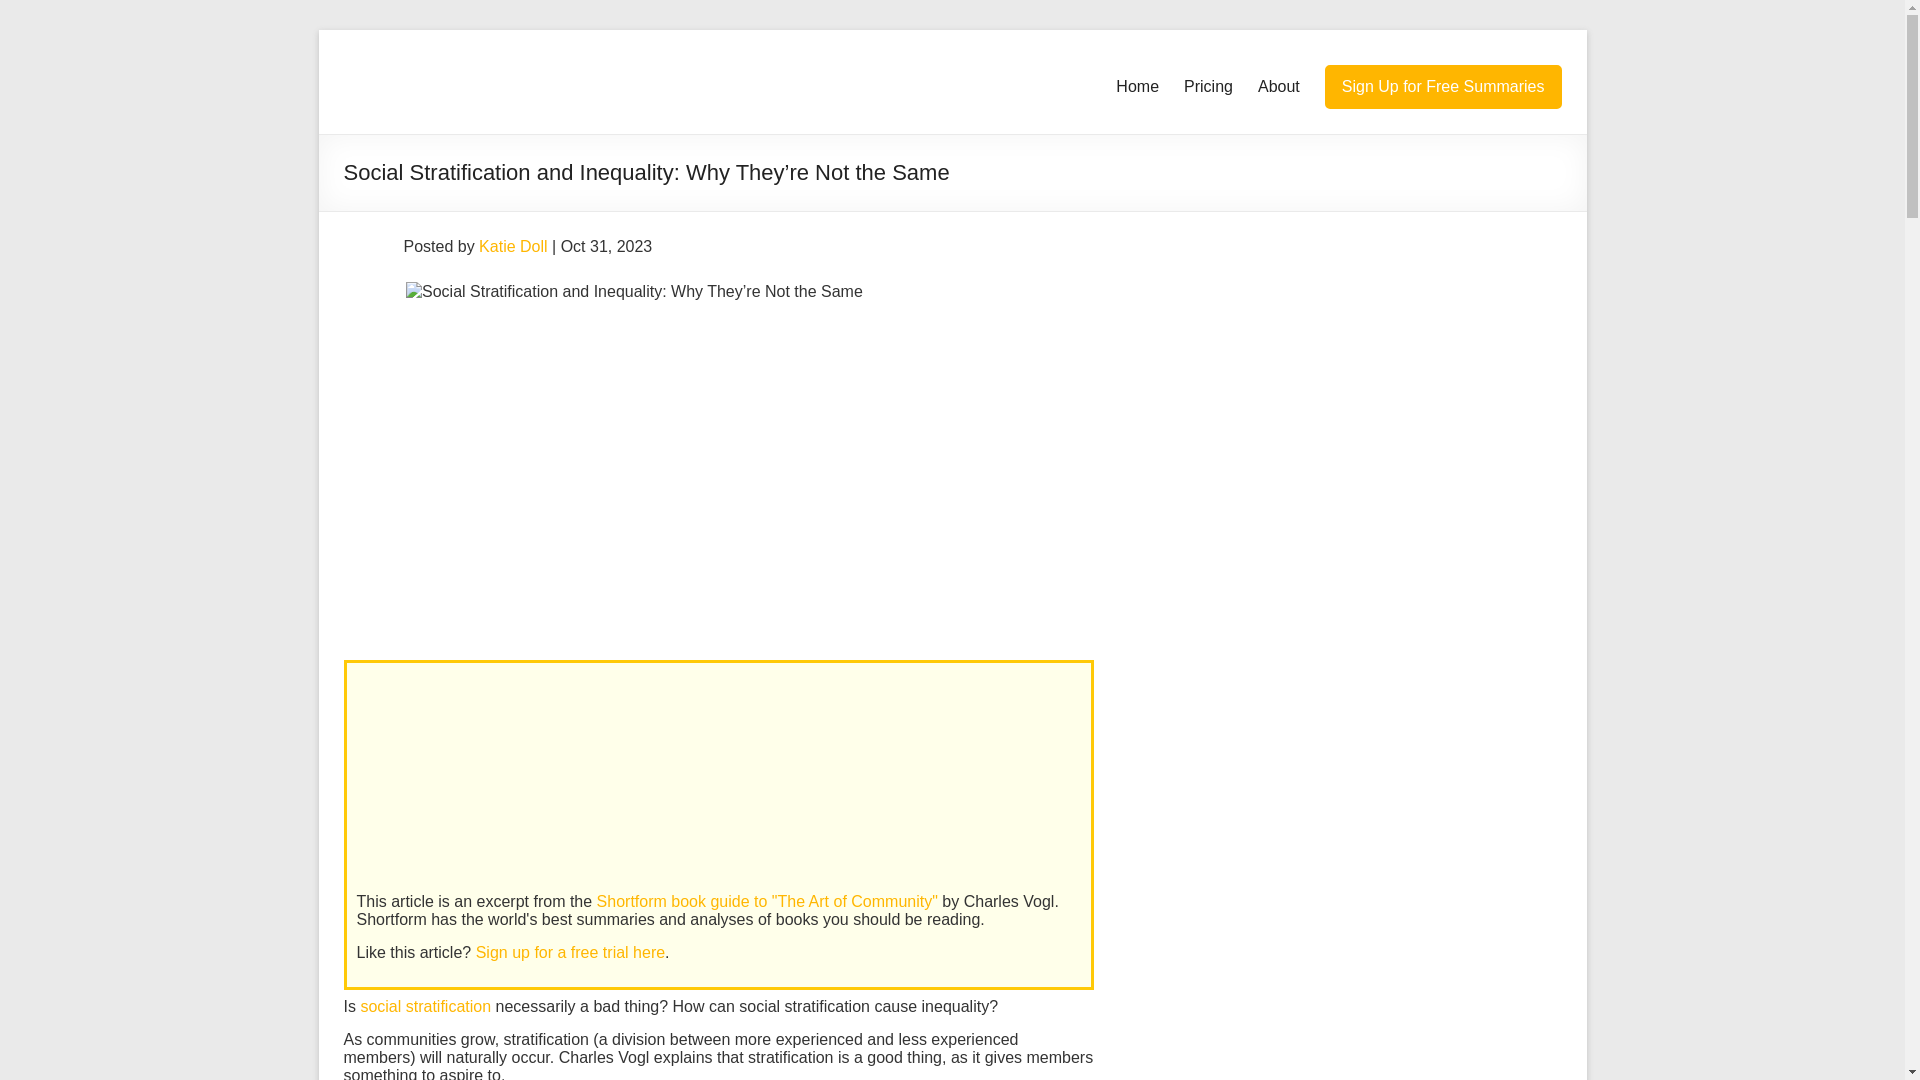 Image resolution: width=1920 pixels, height=1080 pixels. I want to click on social stratification, so click(426, 1006).